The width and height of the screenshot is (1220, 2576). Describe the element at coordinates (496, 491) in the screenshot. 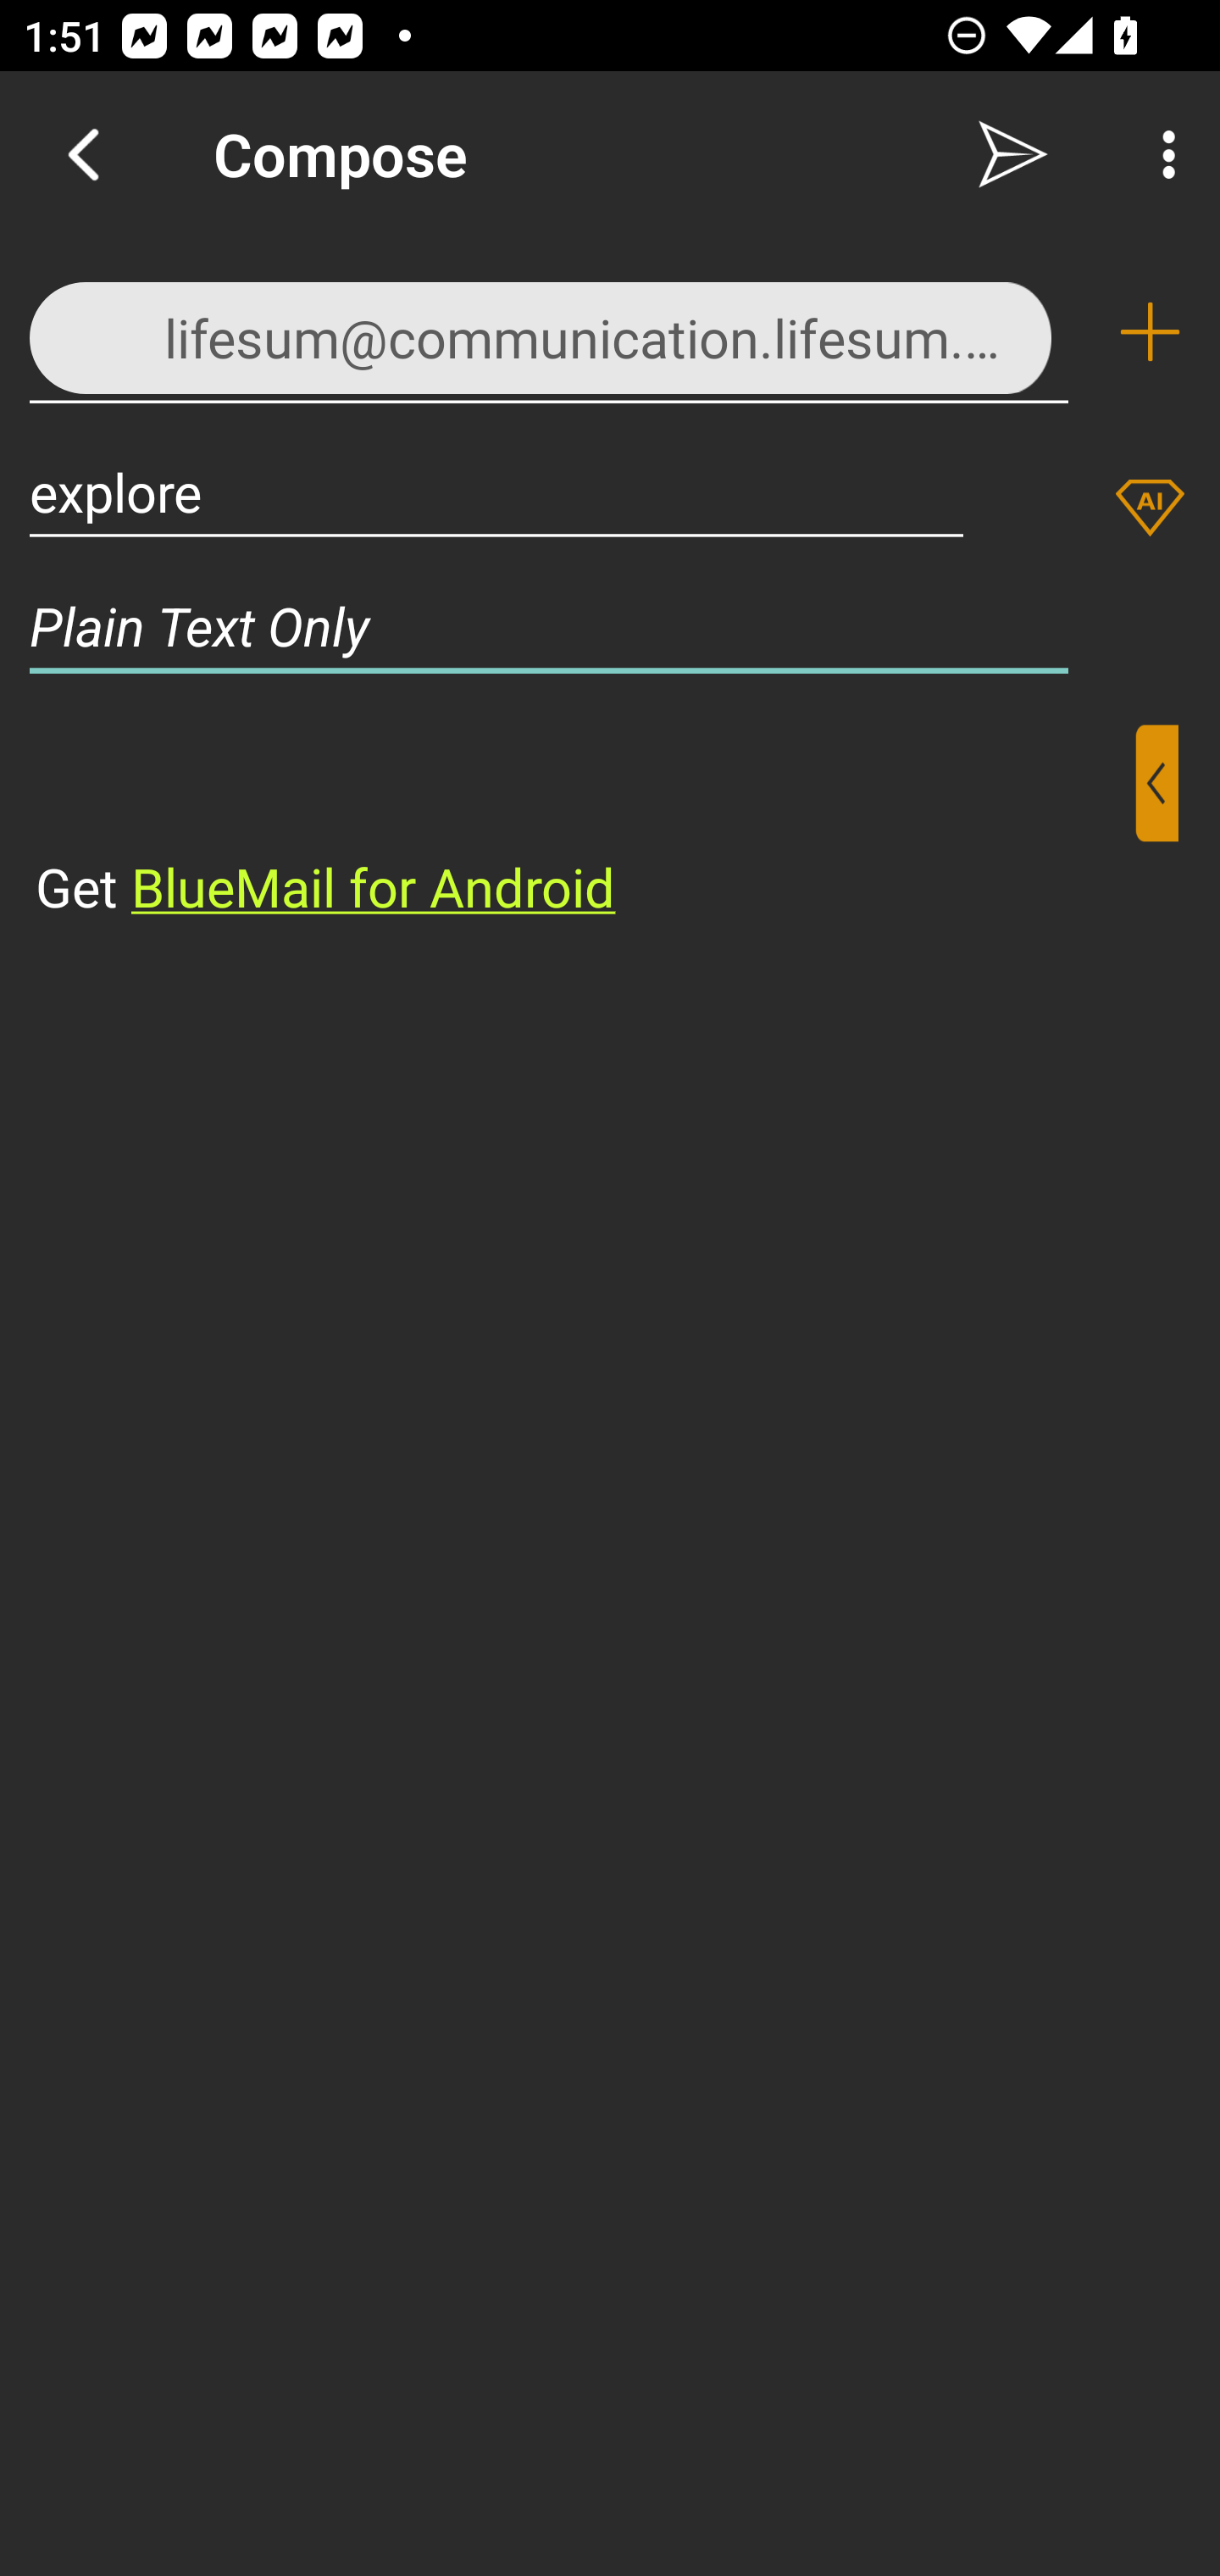

I see `explore` at that location.